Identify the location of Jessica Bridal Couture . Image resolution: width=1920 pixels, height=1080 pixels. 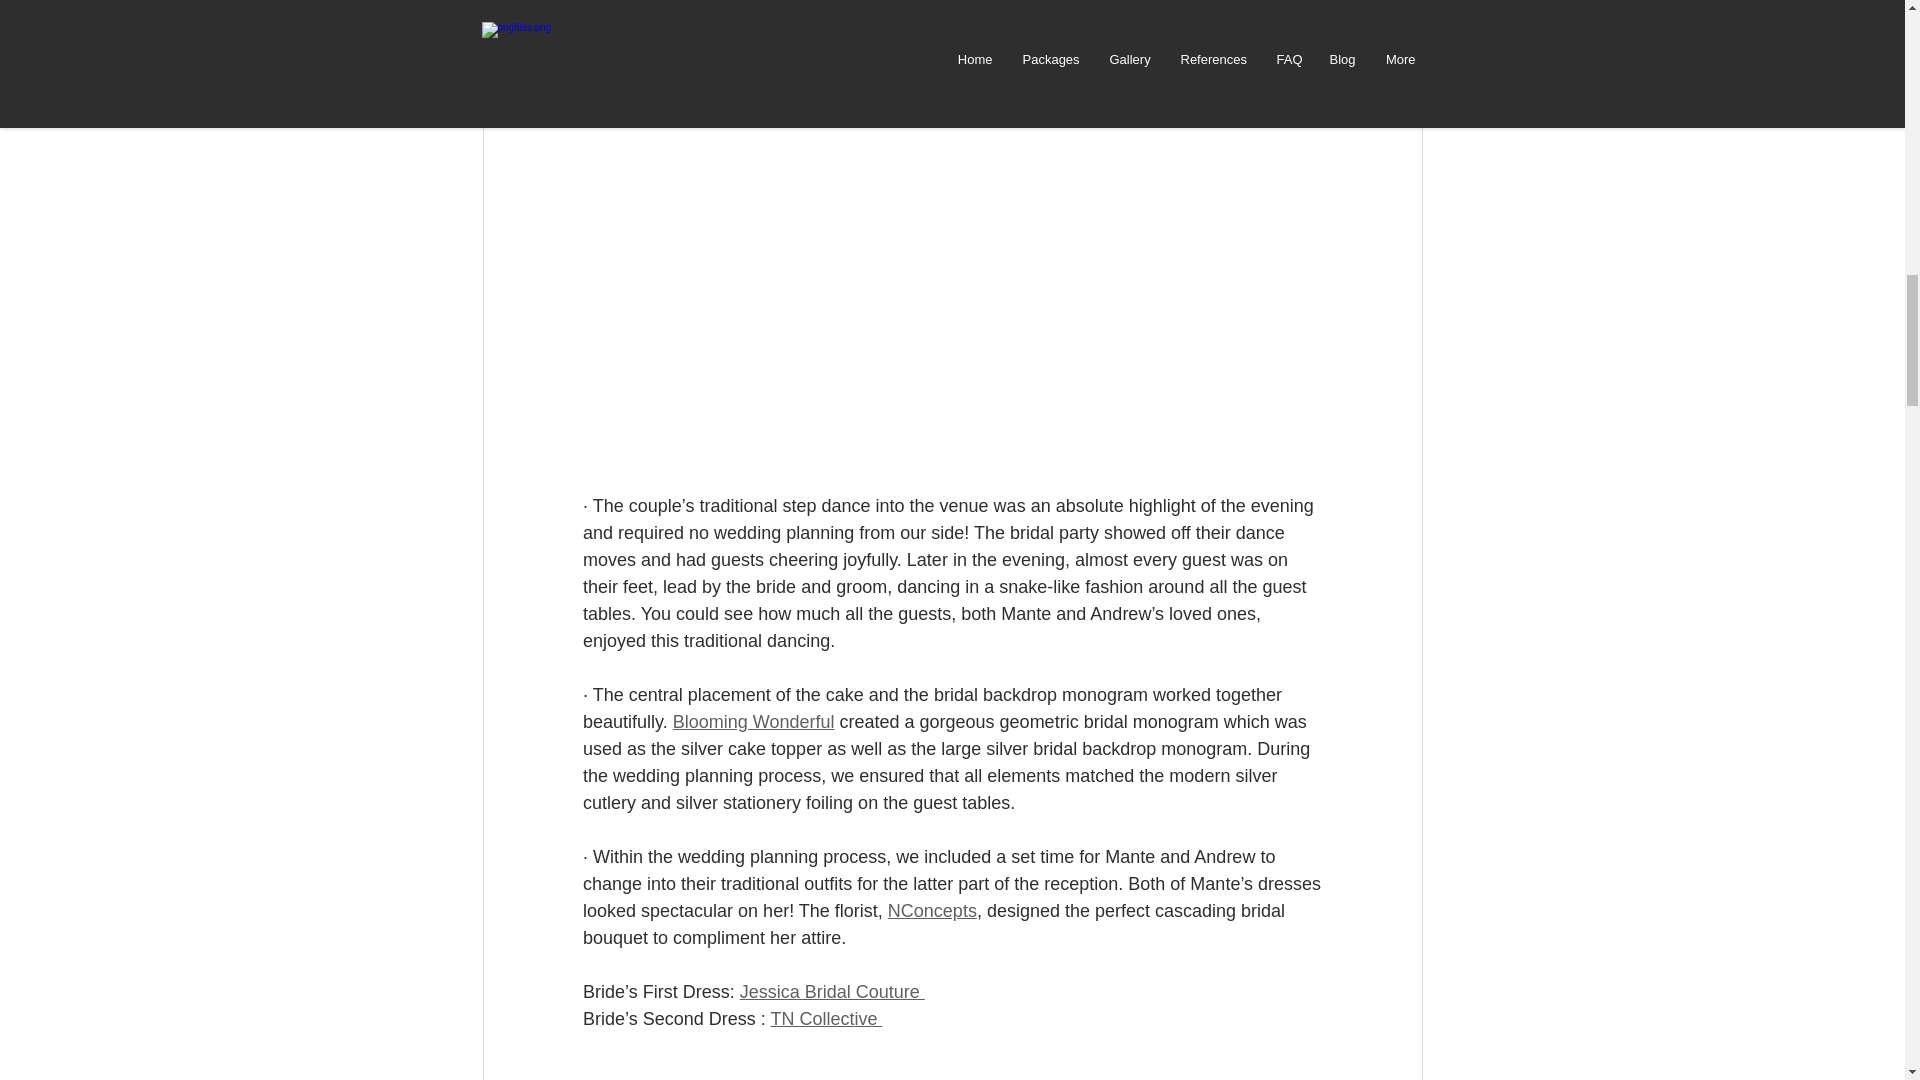
(831, 992).